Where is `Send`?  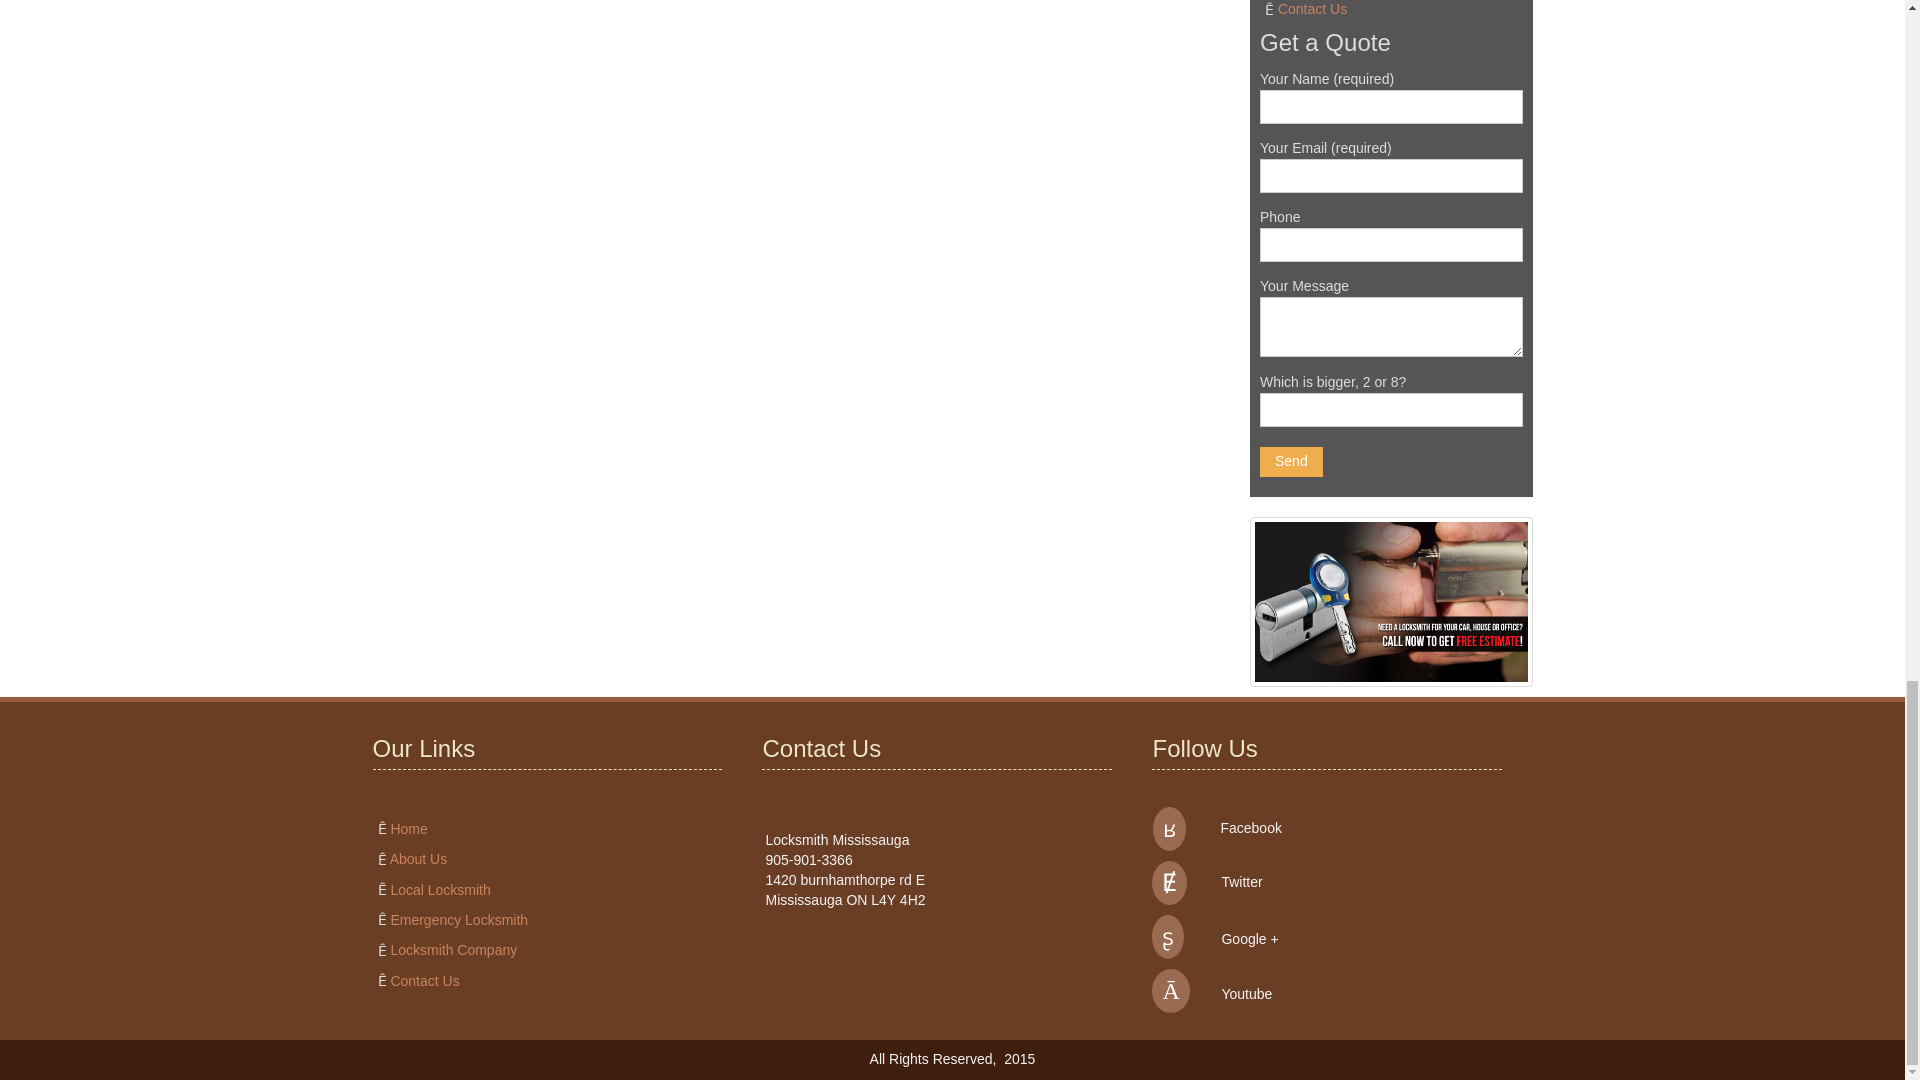 Send is located at coordinates (1290, 462).